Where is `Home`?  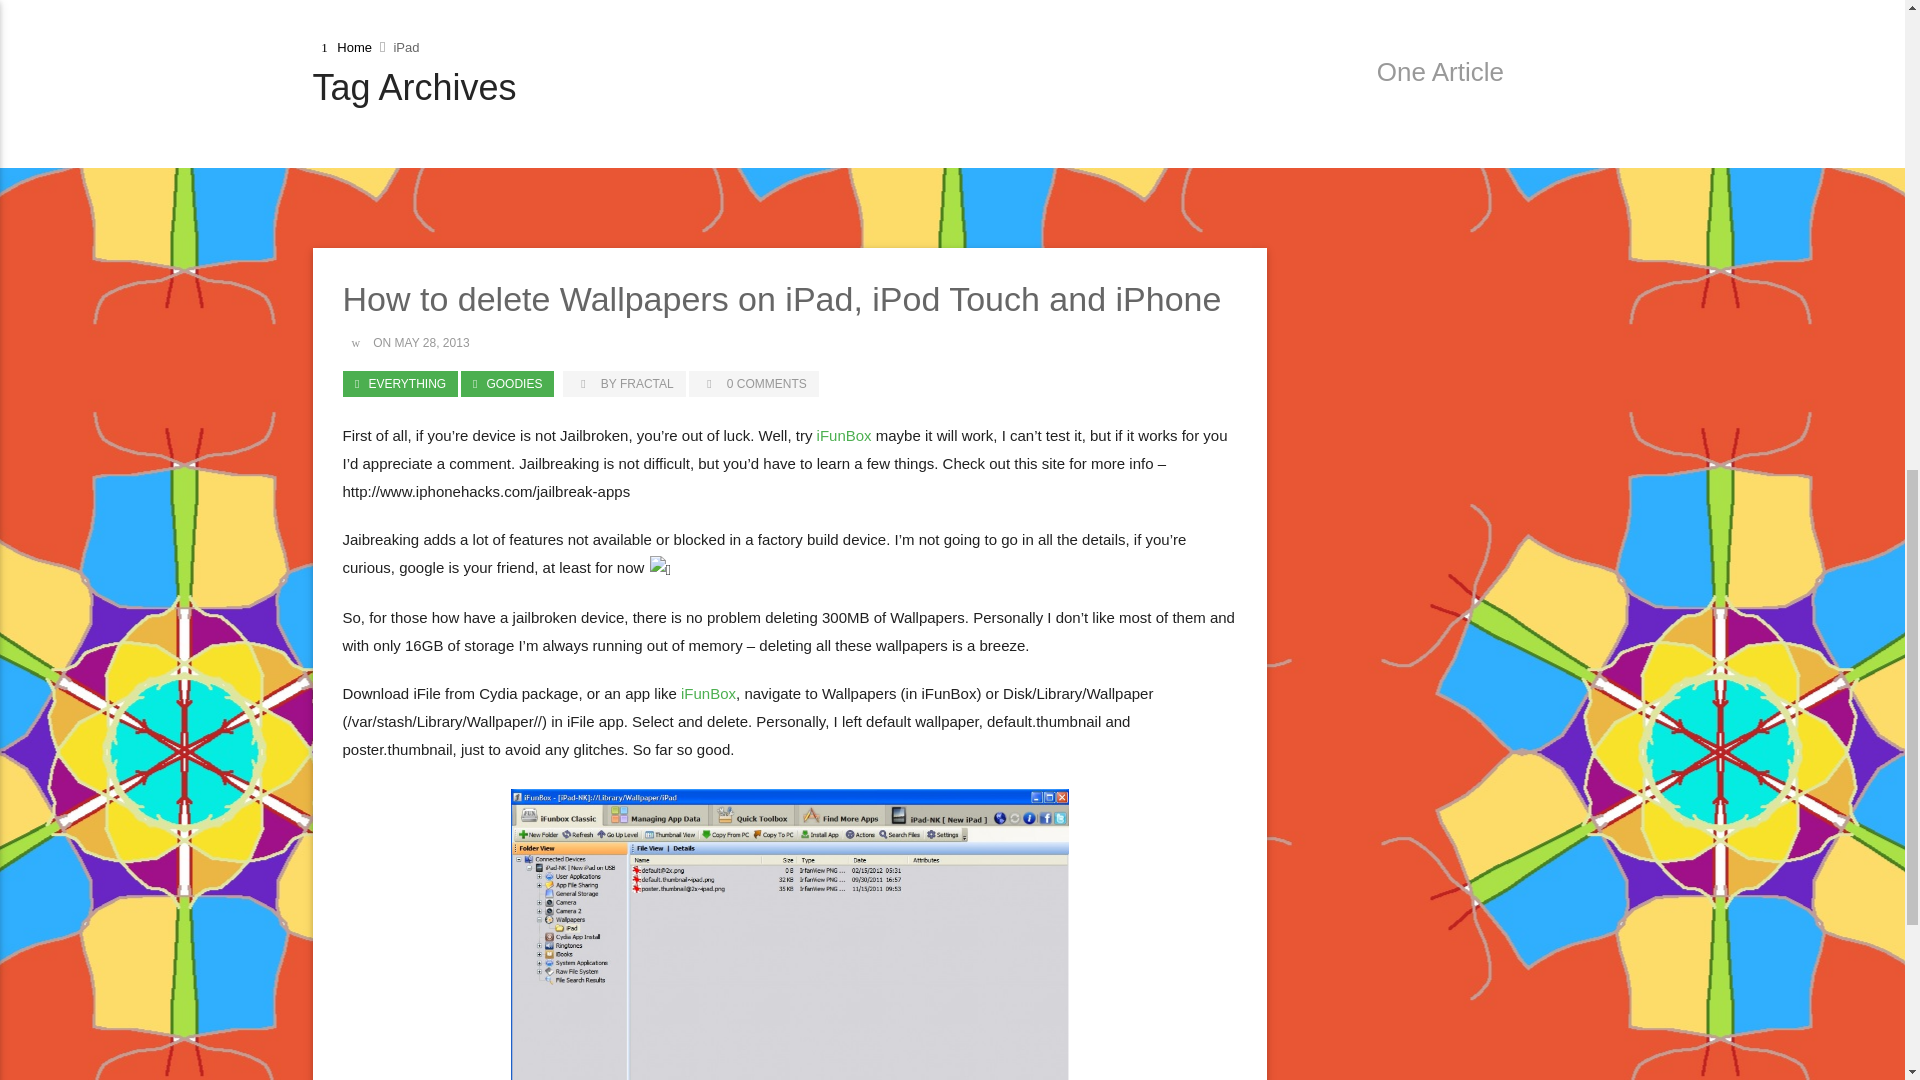 Home is located at coordinates (344, 48).